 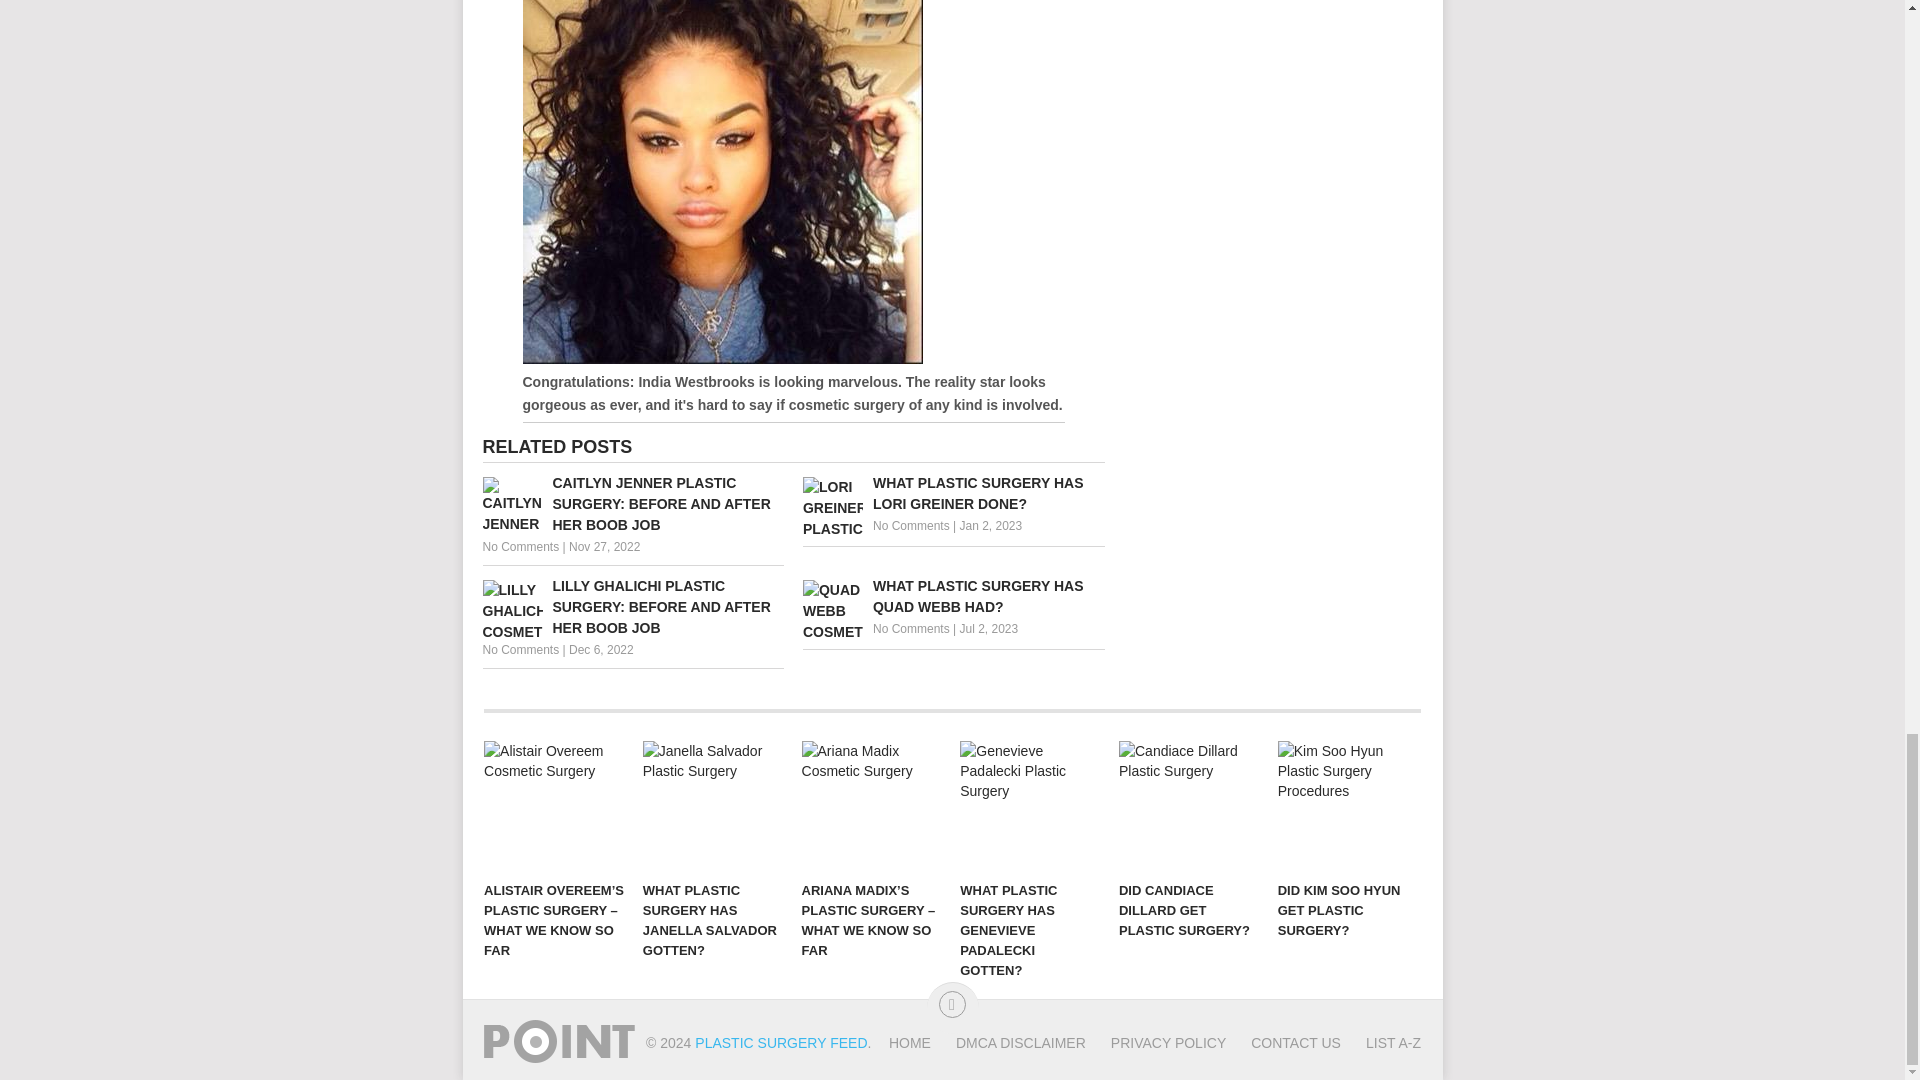 I want to click on No Comments, so click(x=912, y=629).